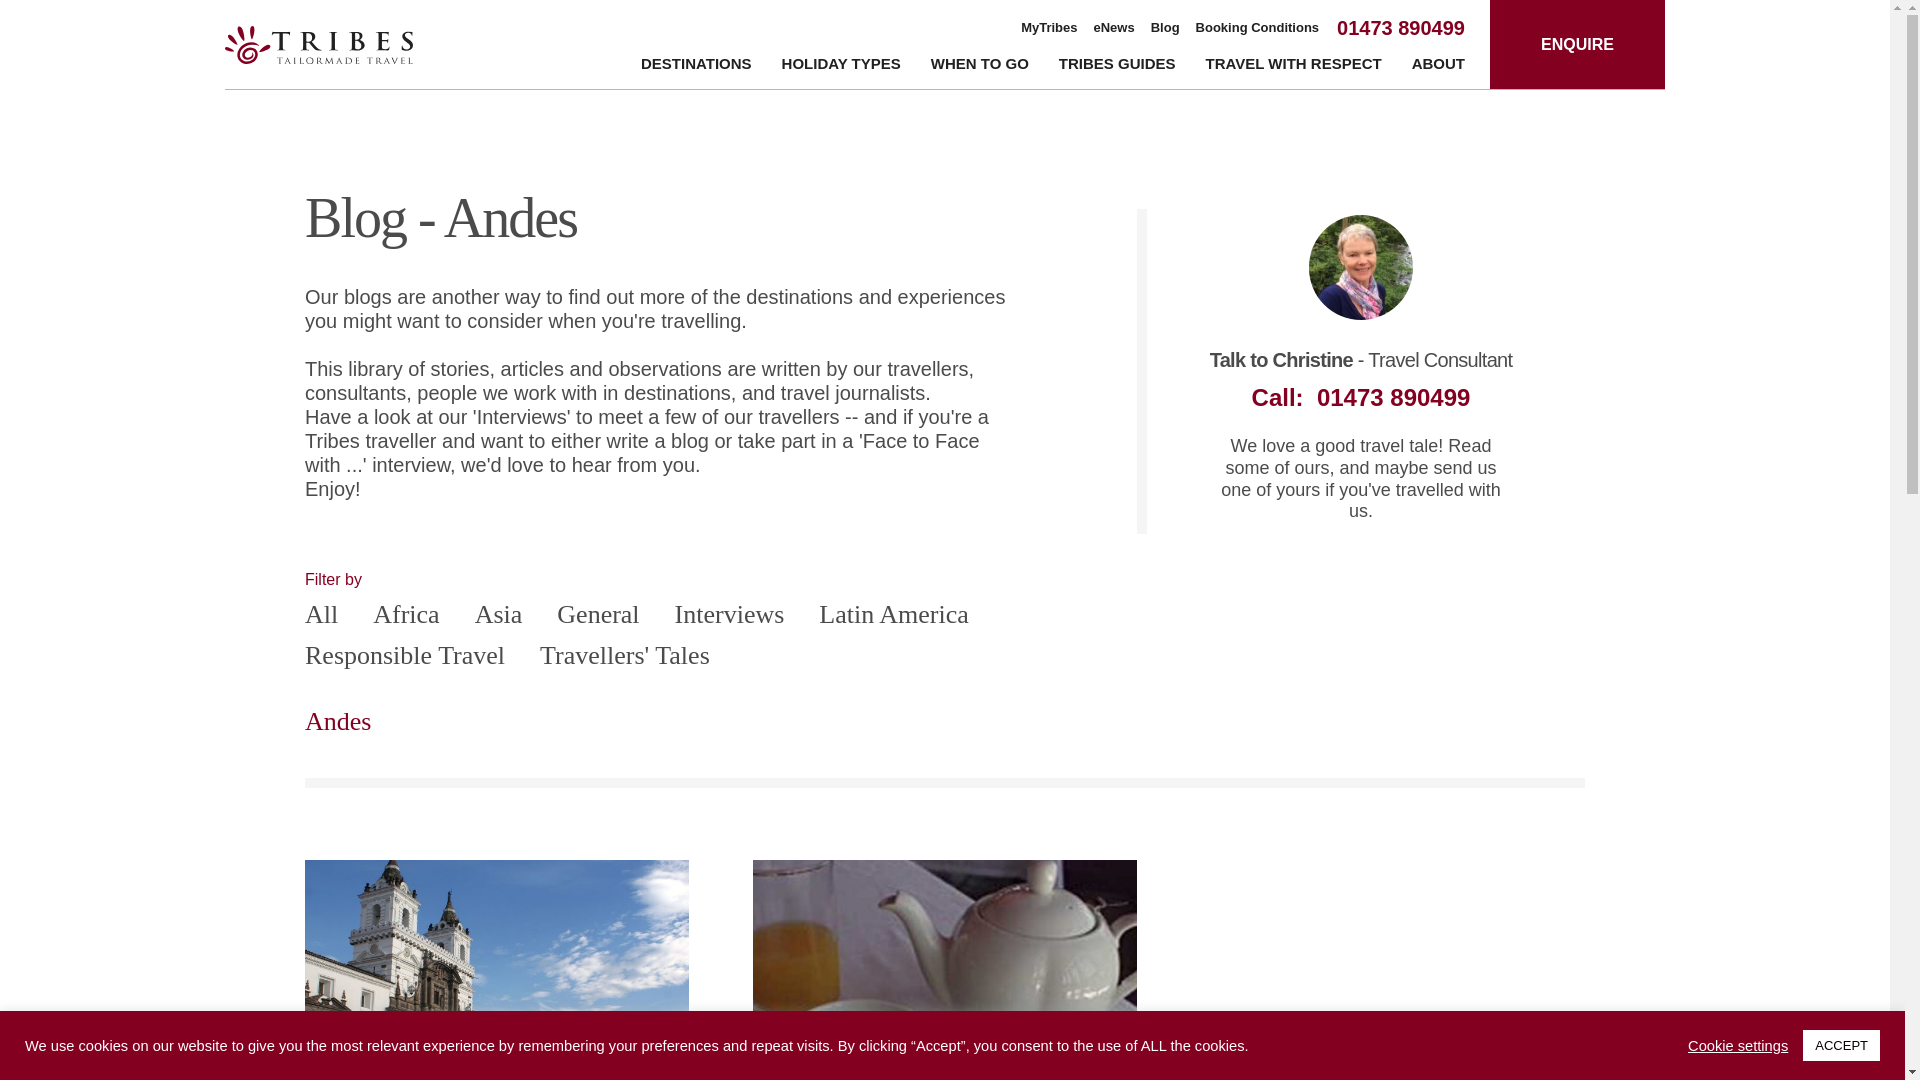 The width and height of the screenshot is (1920, 1080). Describe the element at coordinates (696, 67) in the screenshot. I see `Destinations` at that location.